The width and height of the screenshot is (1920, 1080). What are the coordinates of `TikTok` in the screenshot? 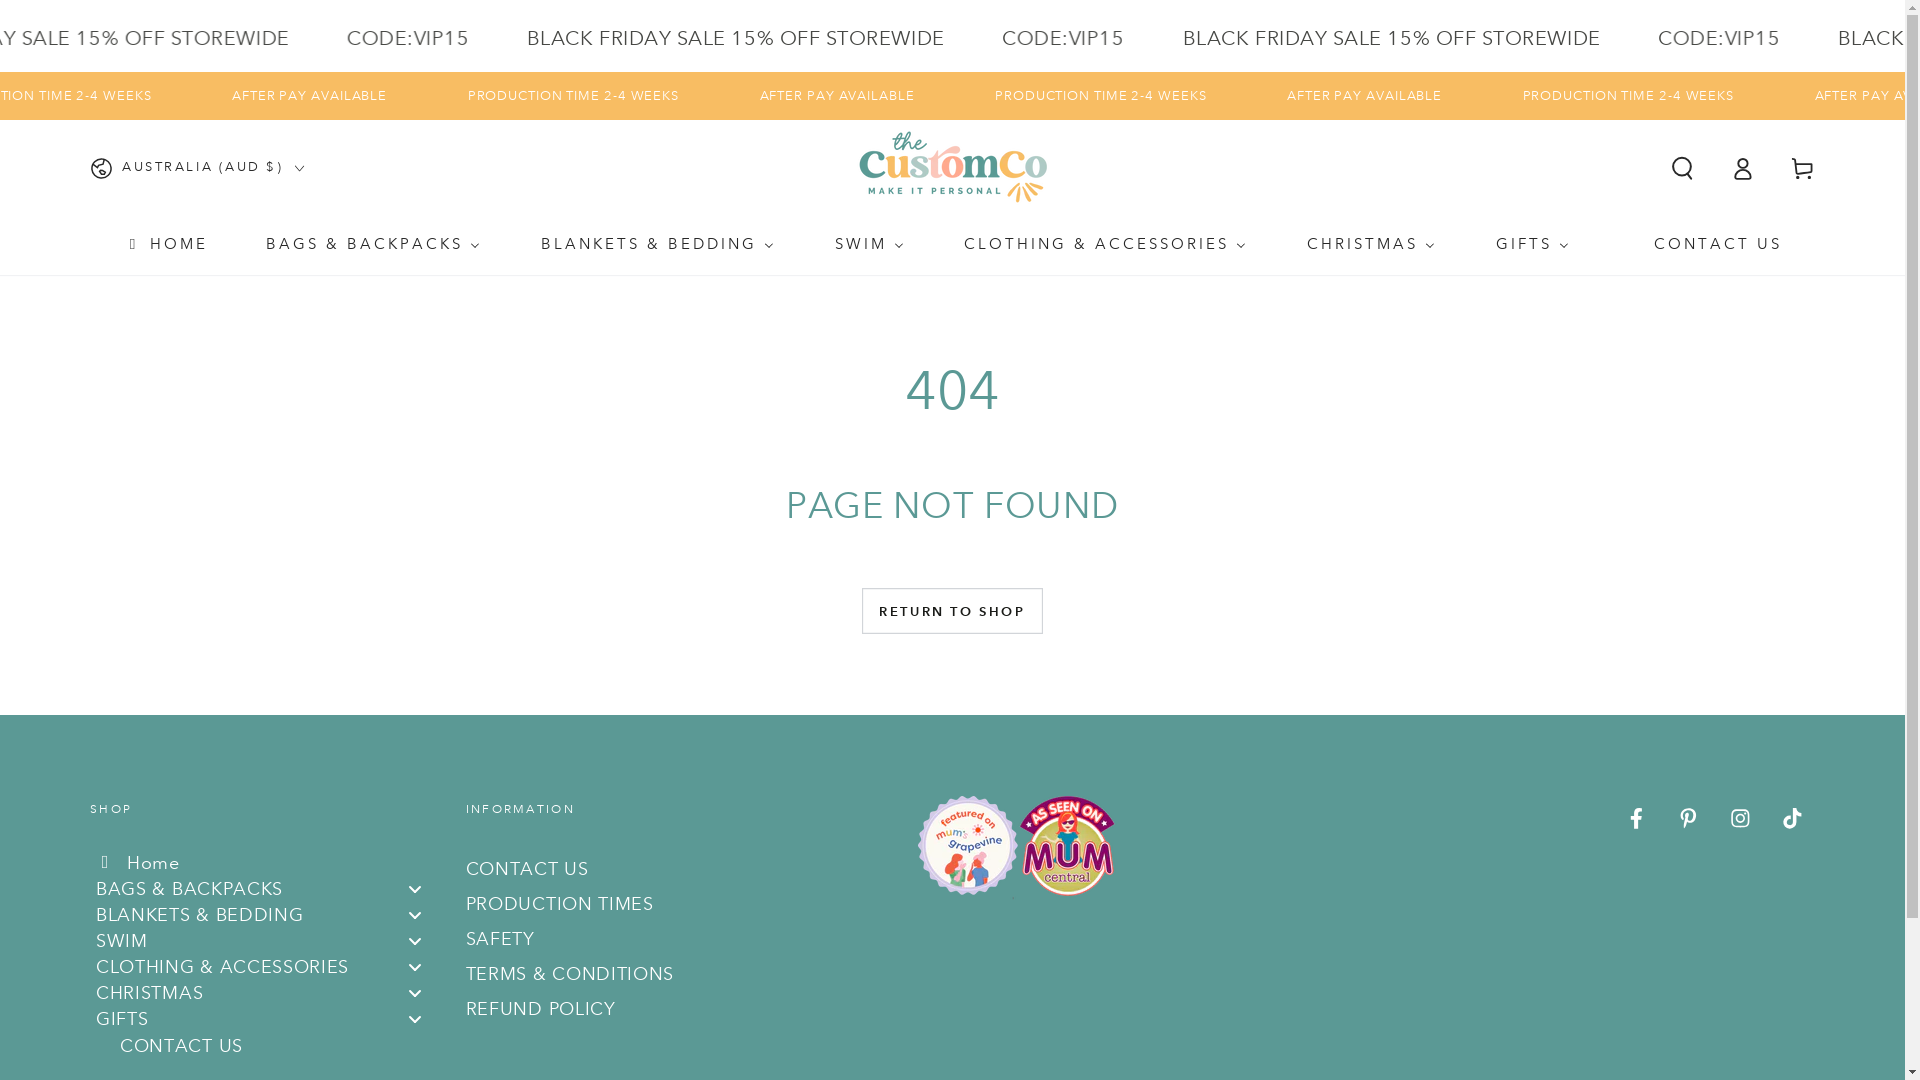 It's located at (1792, 819).